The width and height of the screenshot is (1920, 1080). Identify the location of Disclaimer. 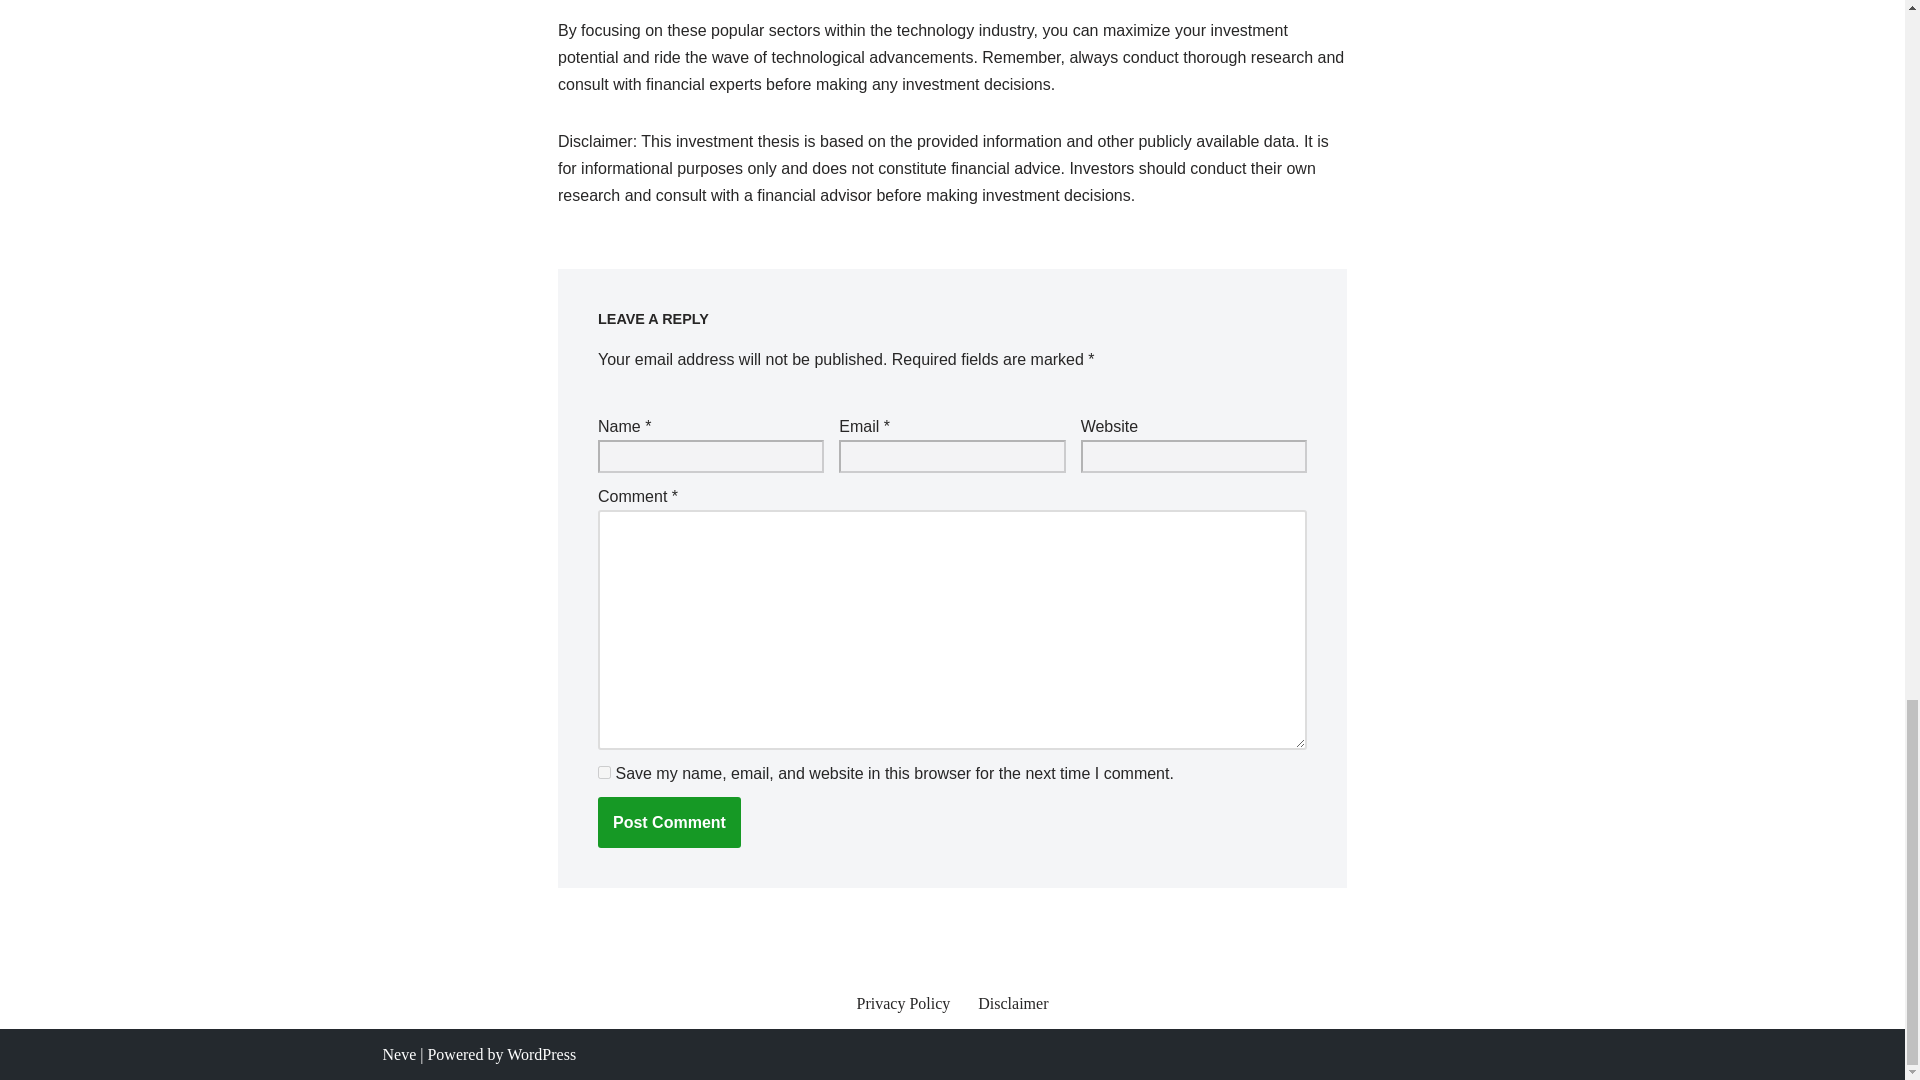
(1012, 1004).